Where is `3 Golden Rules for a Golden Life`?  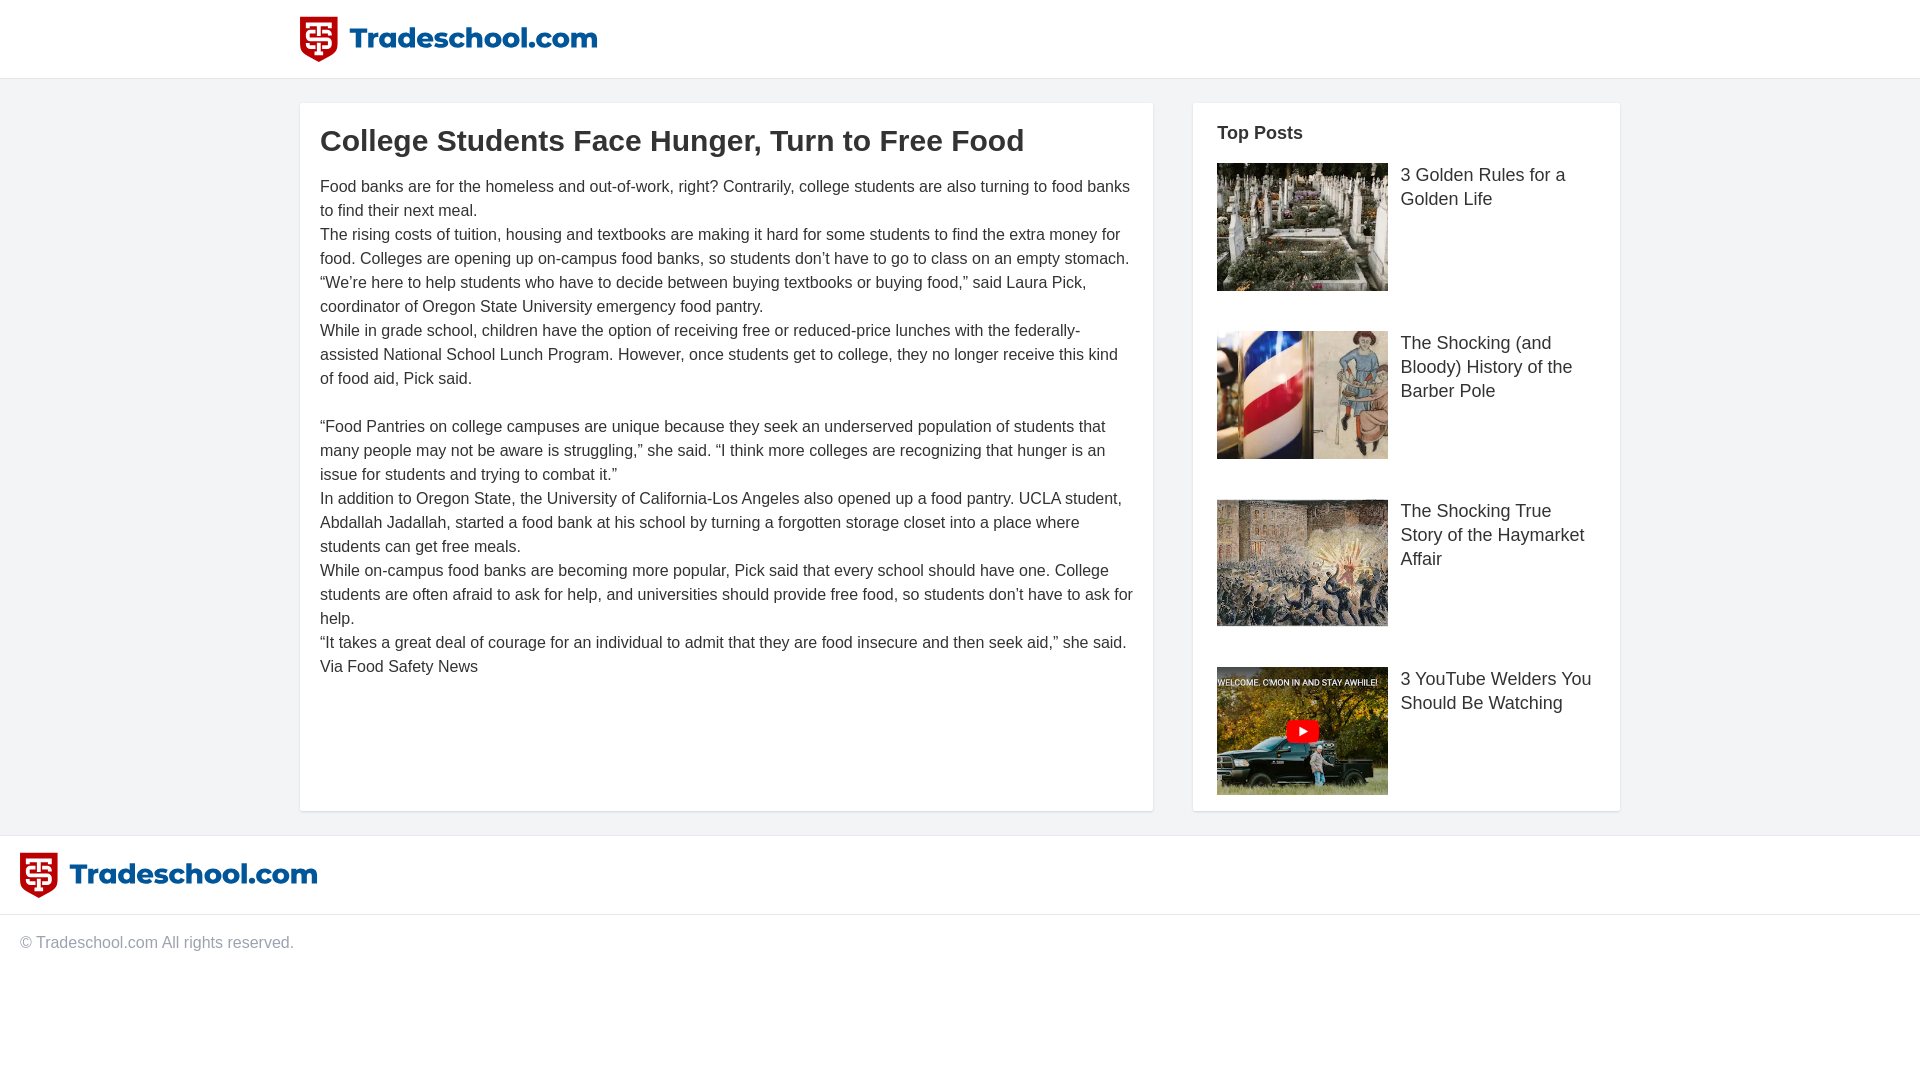
3 Golden Rules for a Golden Life is located at coordinates (1497, 226).